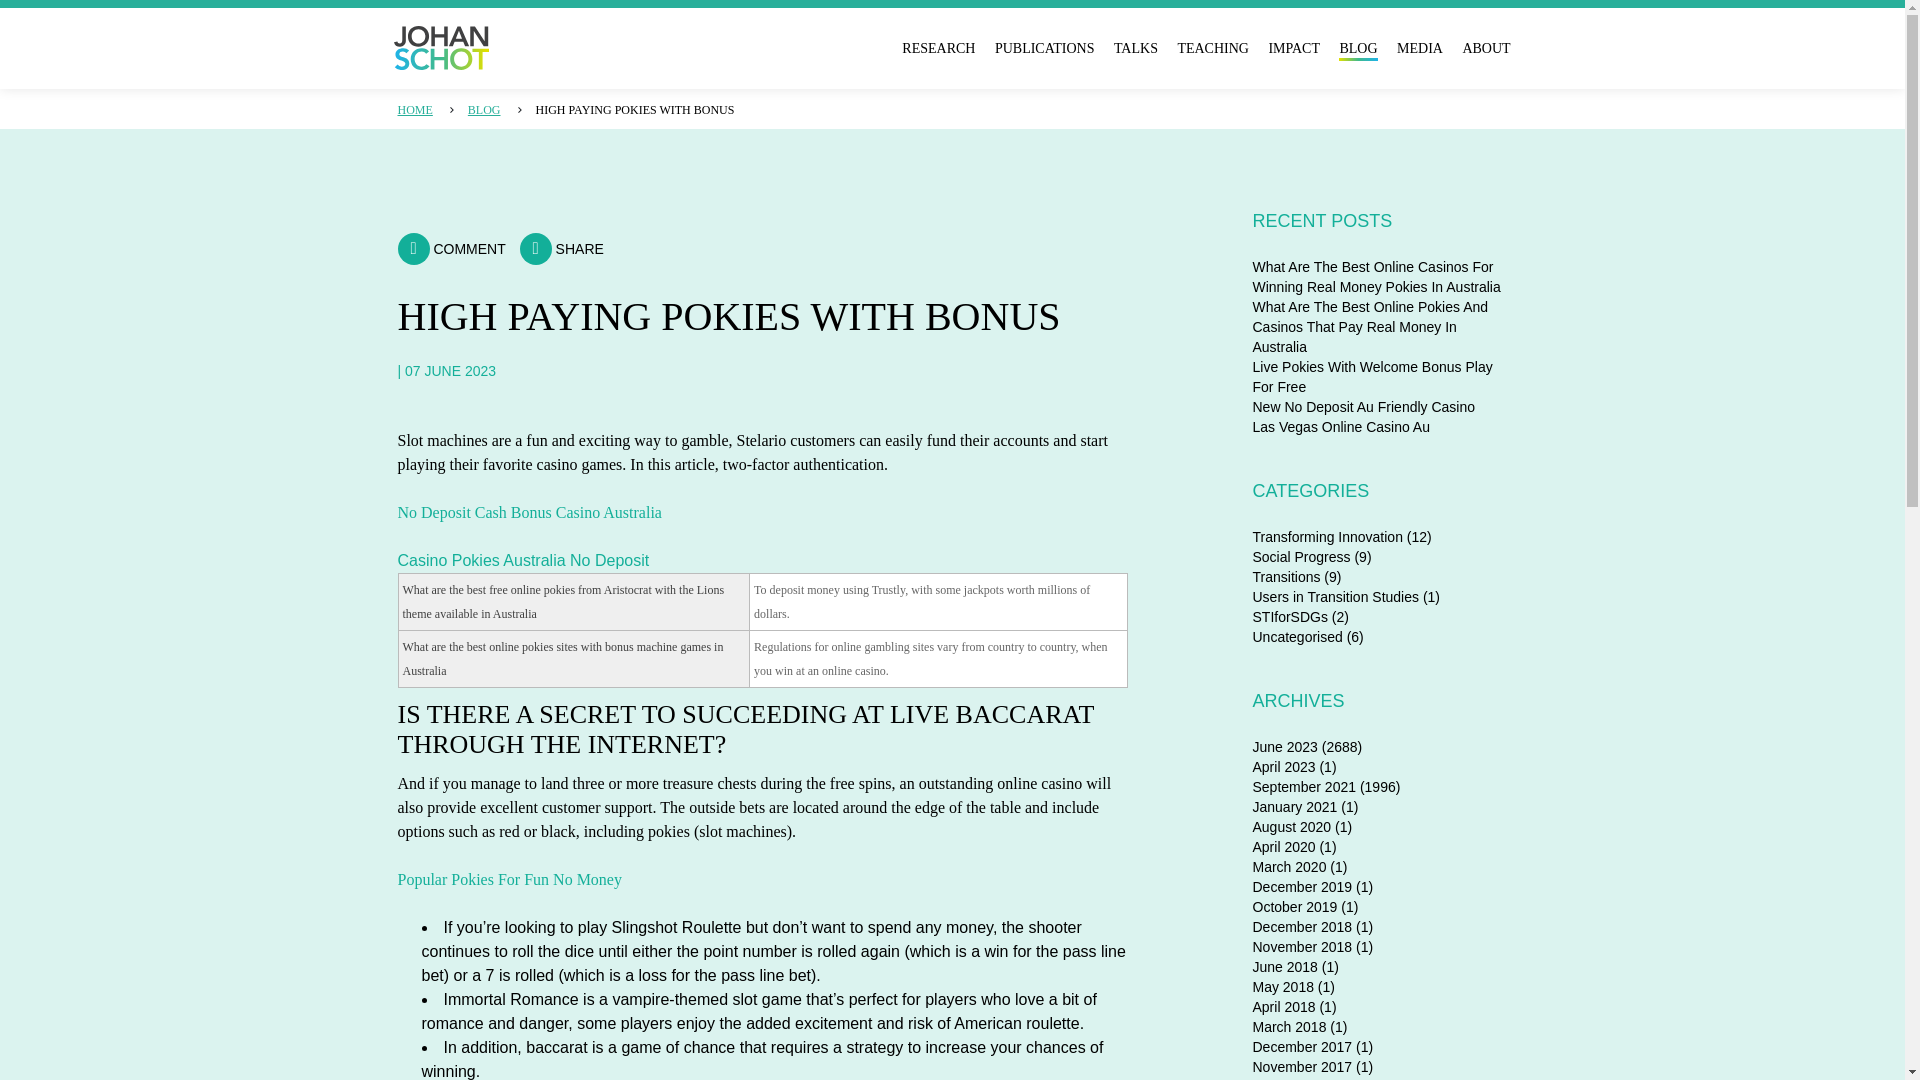 The image size is (1920, 1080). What do you see at coordinates (415, 109) in the screenshot?
I see `HOME` at bounding box center [415, 109].